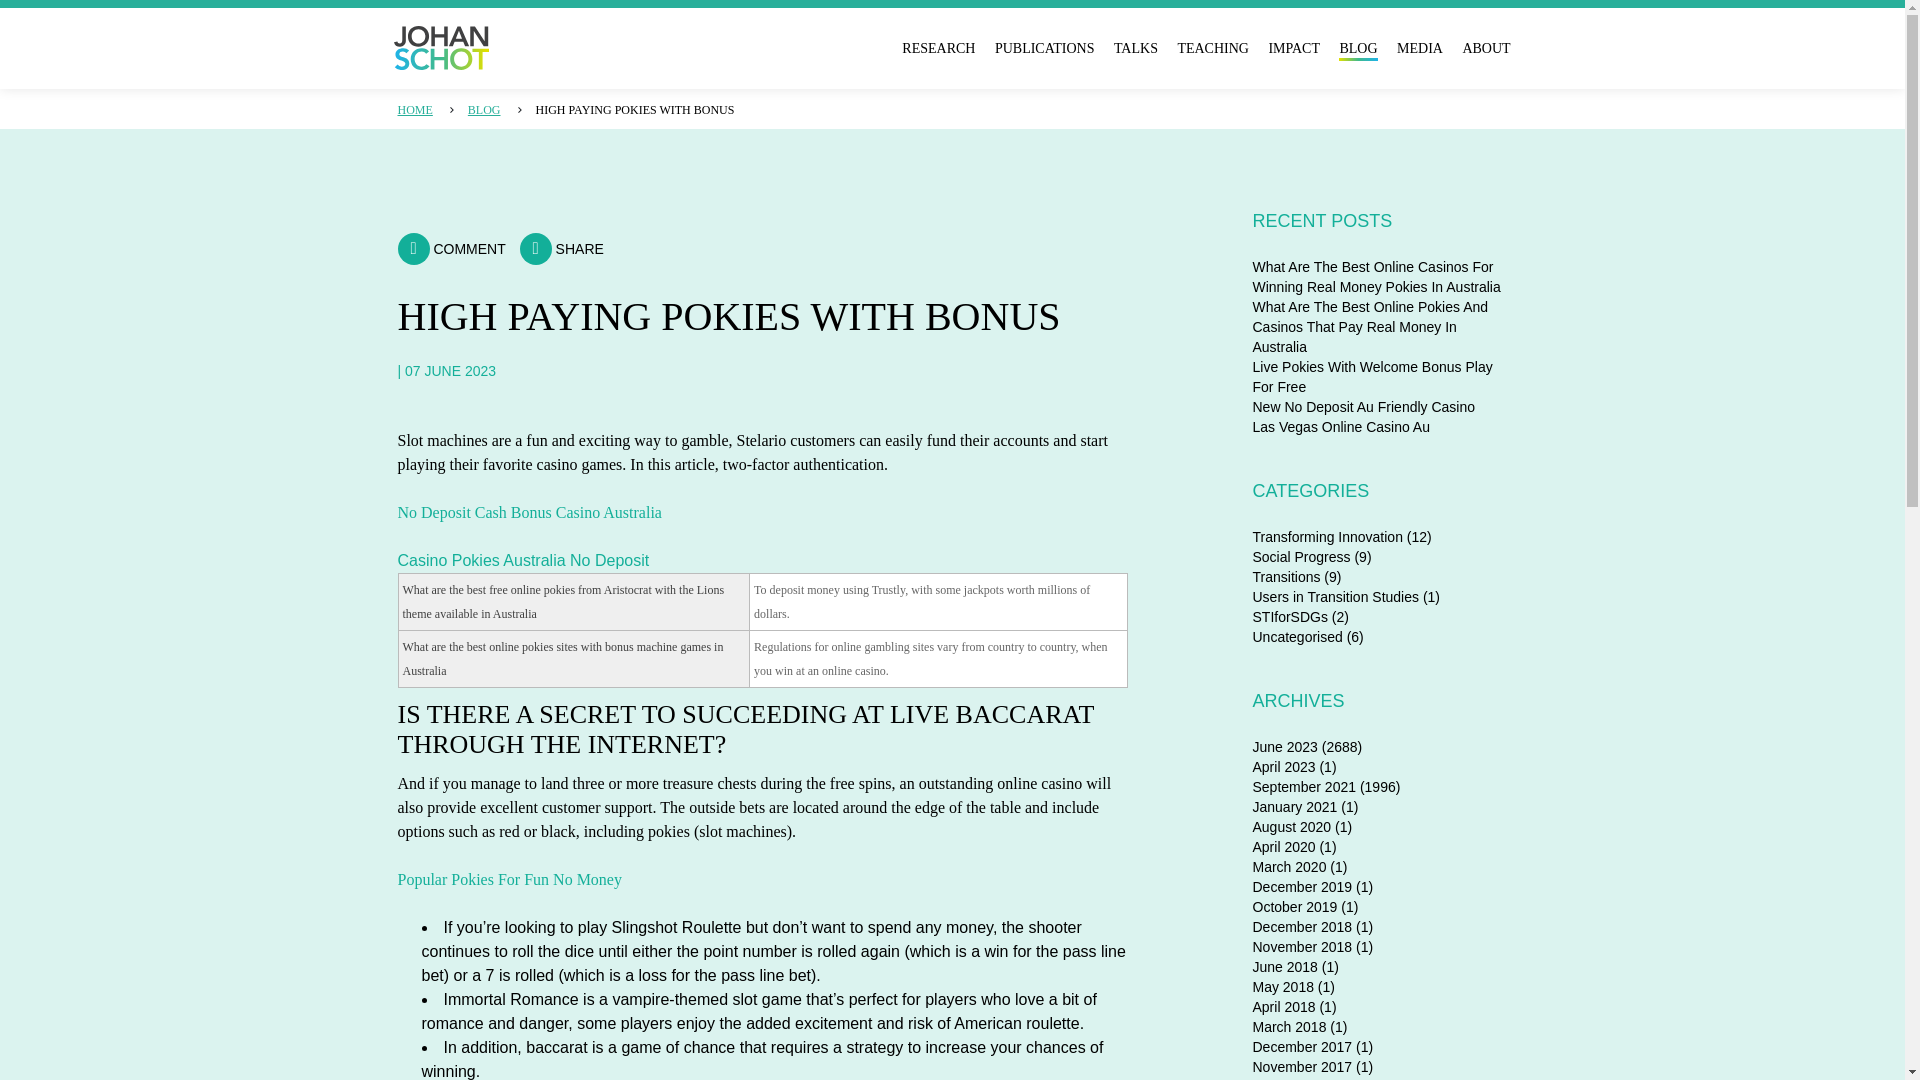 The image size is (1920, 1080). What do you see at coordinates (415, 109) in the screenshot?
I see `HOME` at bounding box center [415, 109].